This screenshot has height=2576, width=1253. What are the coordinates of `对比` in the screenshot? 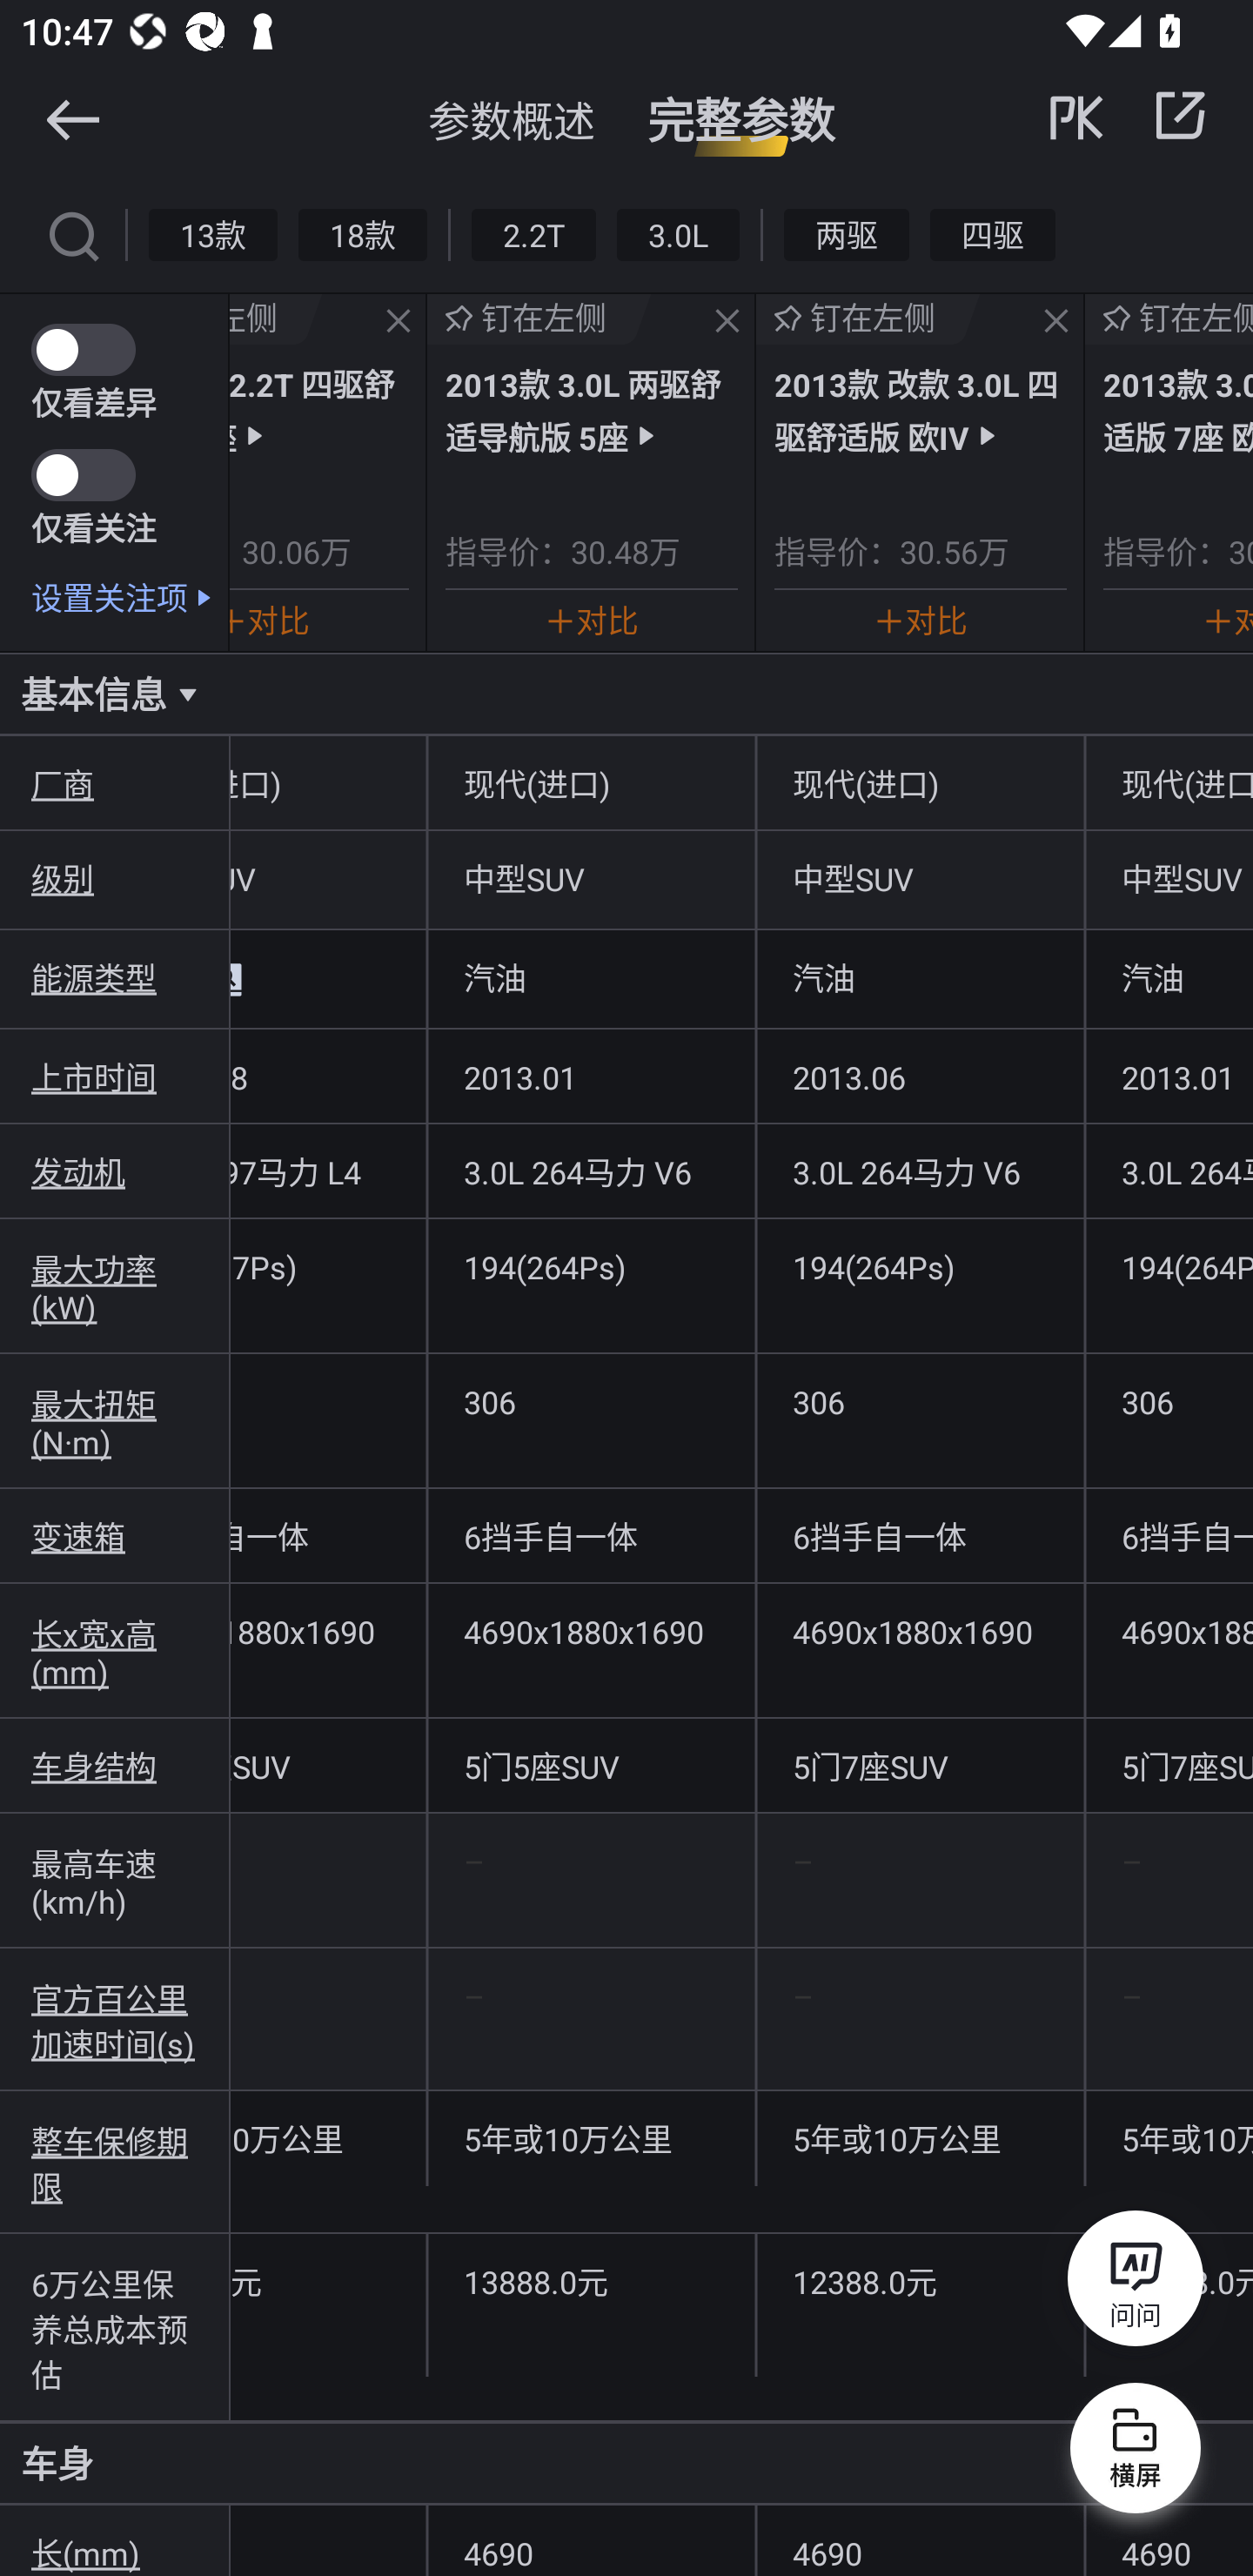 It's located at (269, 620).